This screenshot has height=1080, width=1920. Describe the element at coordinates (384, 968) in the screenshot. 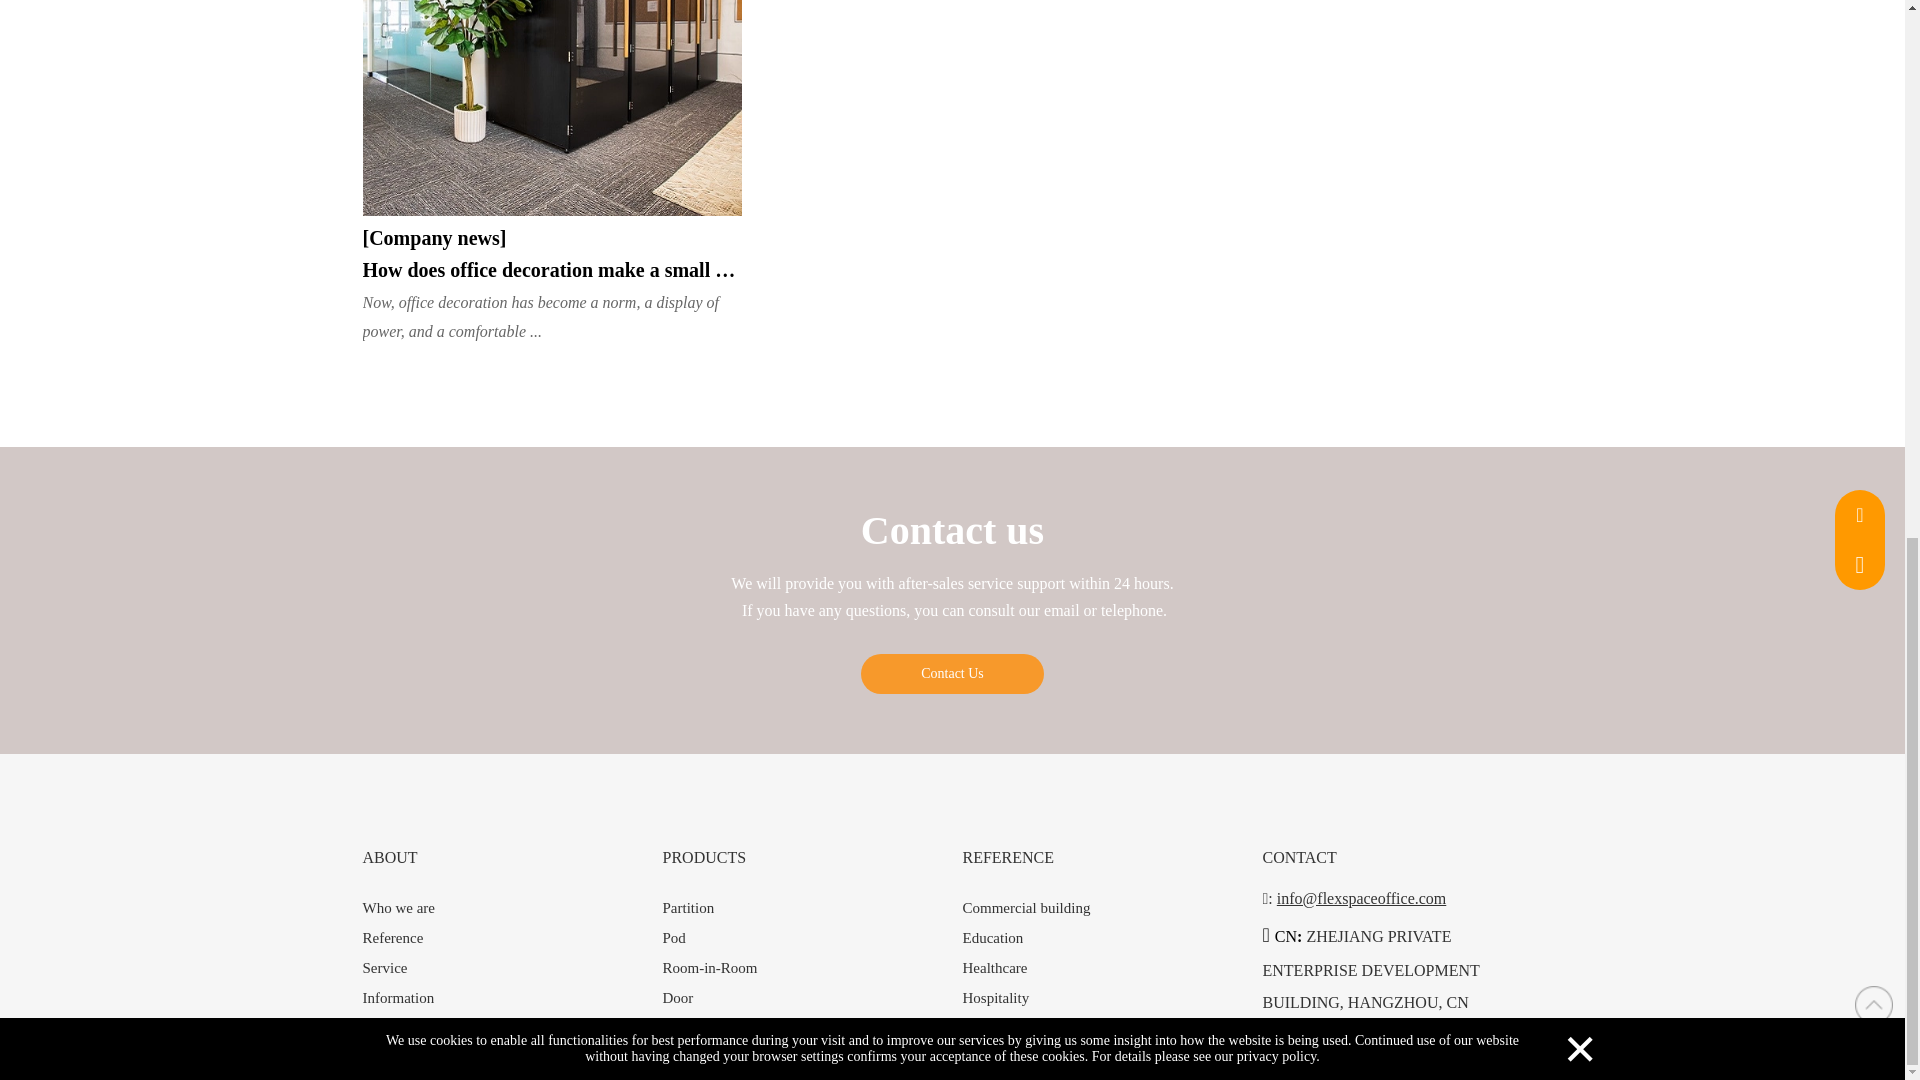

I see `Service` at that location.